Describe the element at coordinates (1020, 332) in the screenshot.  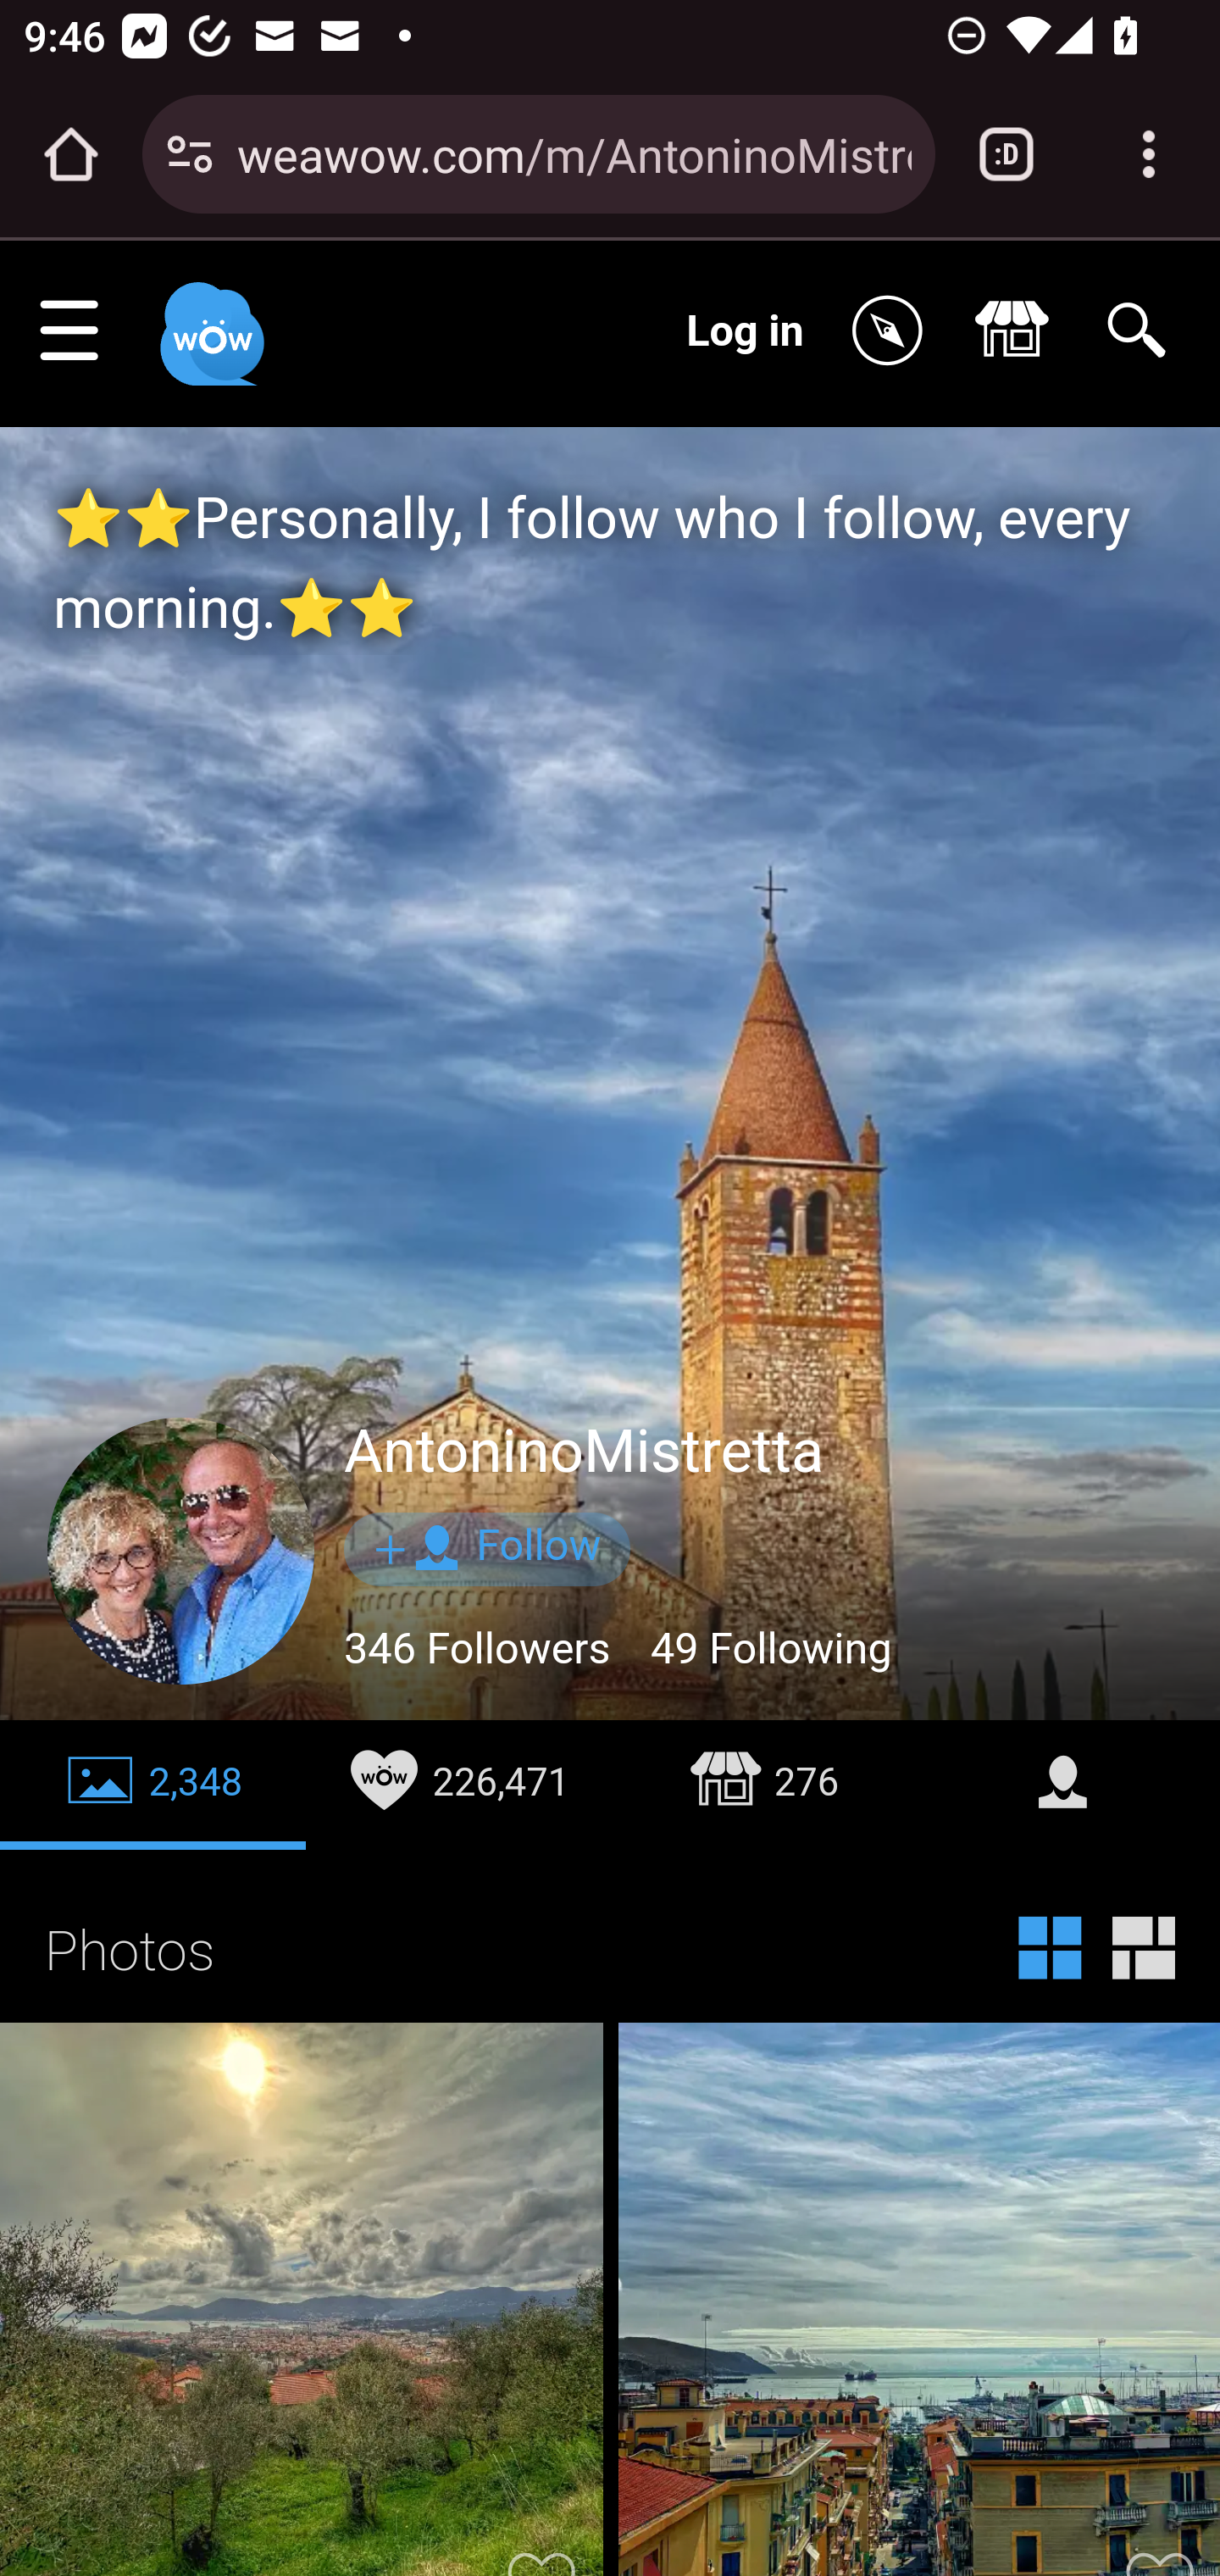
I see `` at that location.